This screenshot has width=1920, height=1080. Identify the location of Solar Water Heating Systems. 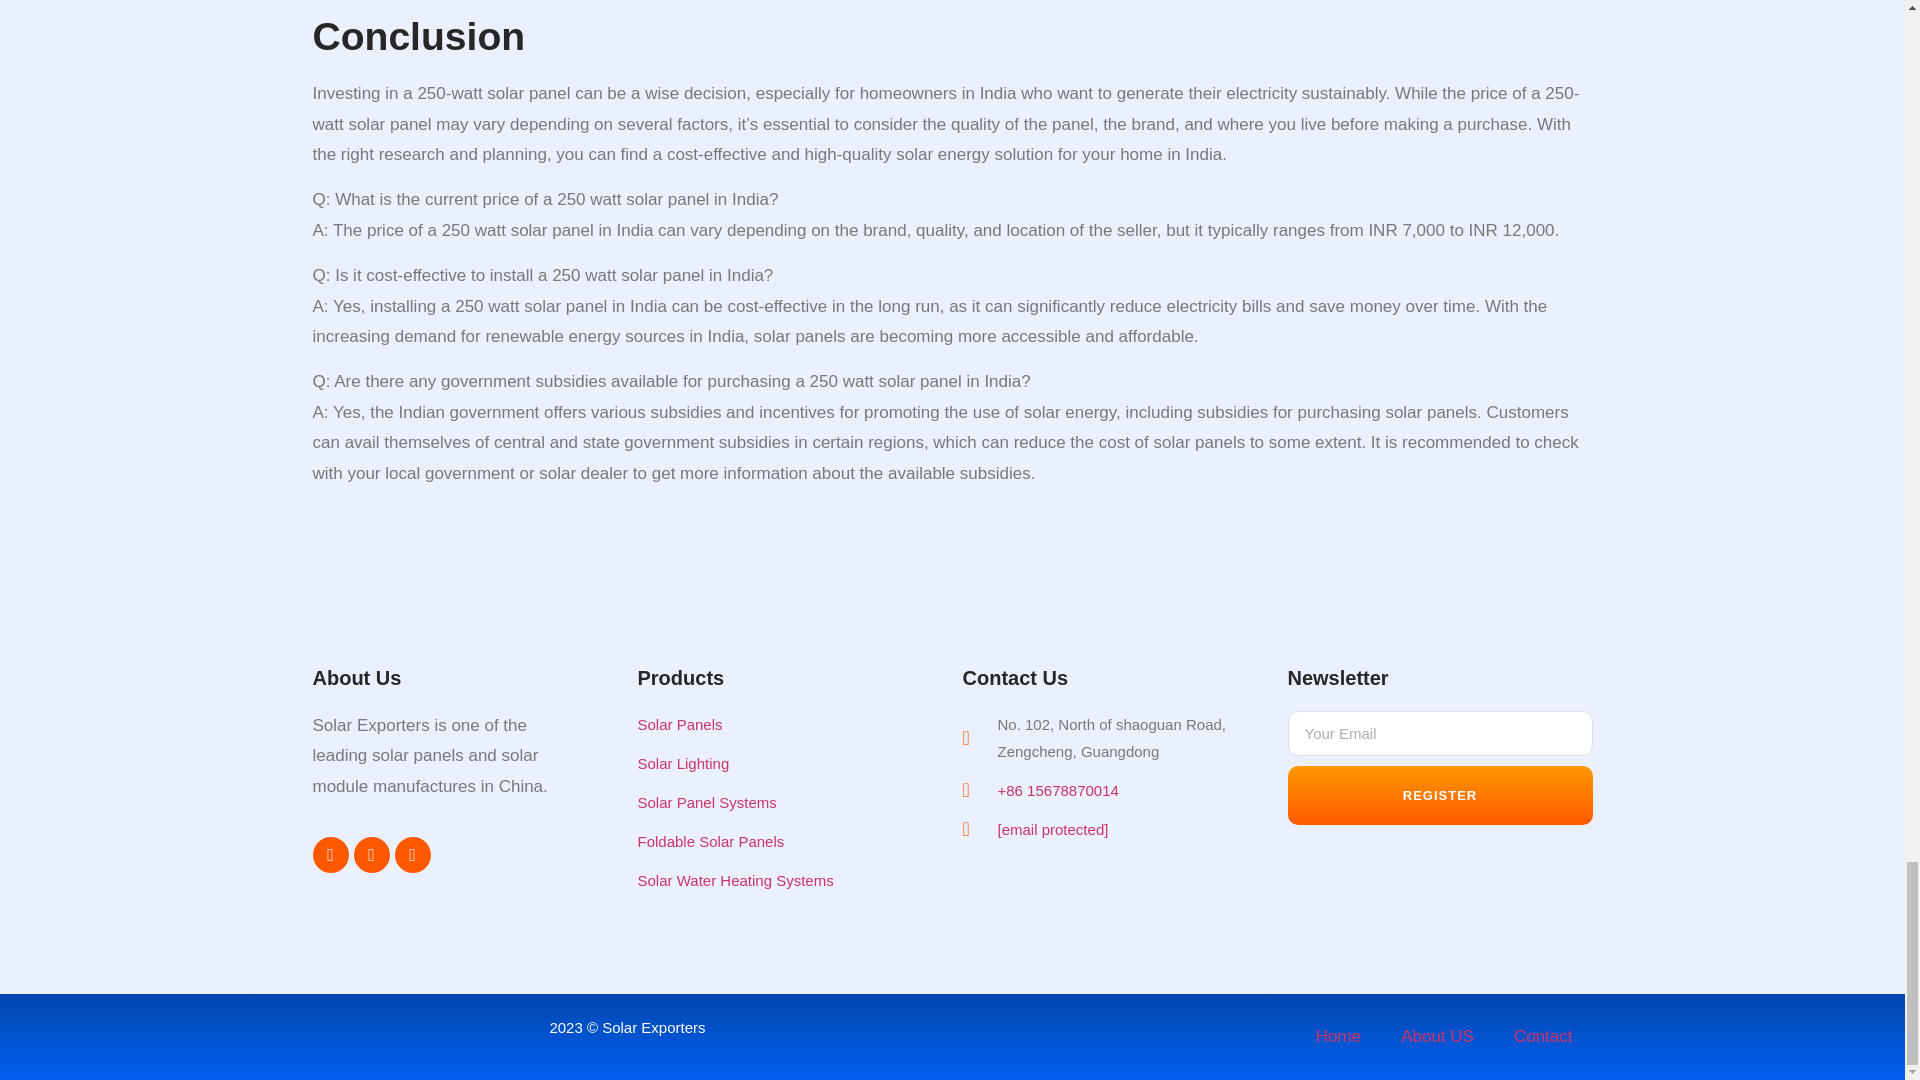
(770, 880).